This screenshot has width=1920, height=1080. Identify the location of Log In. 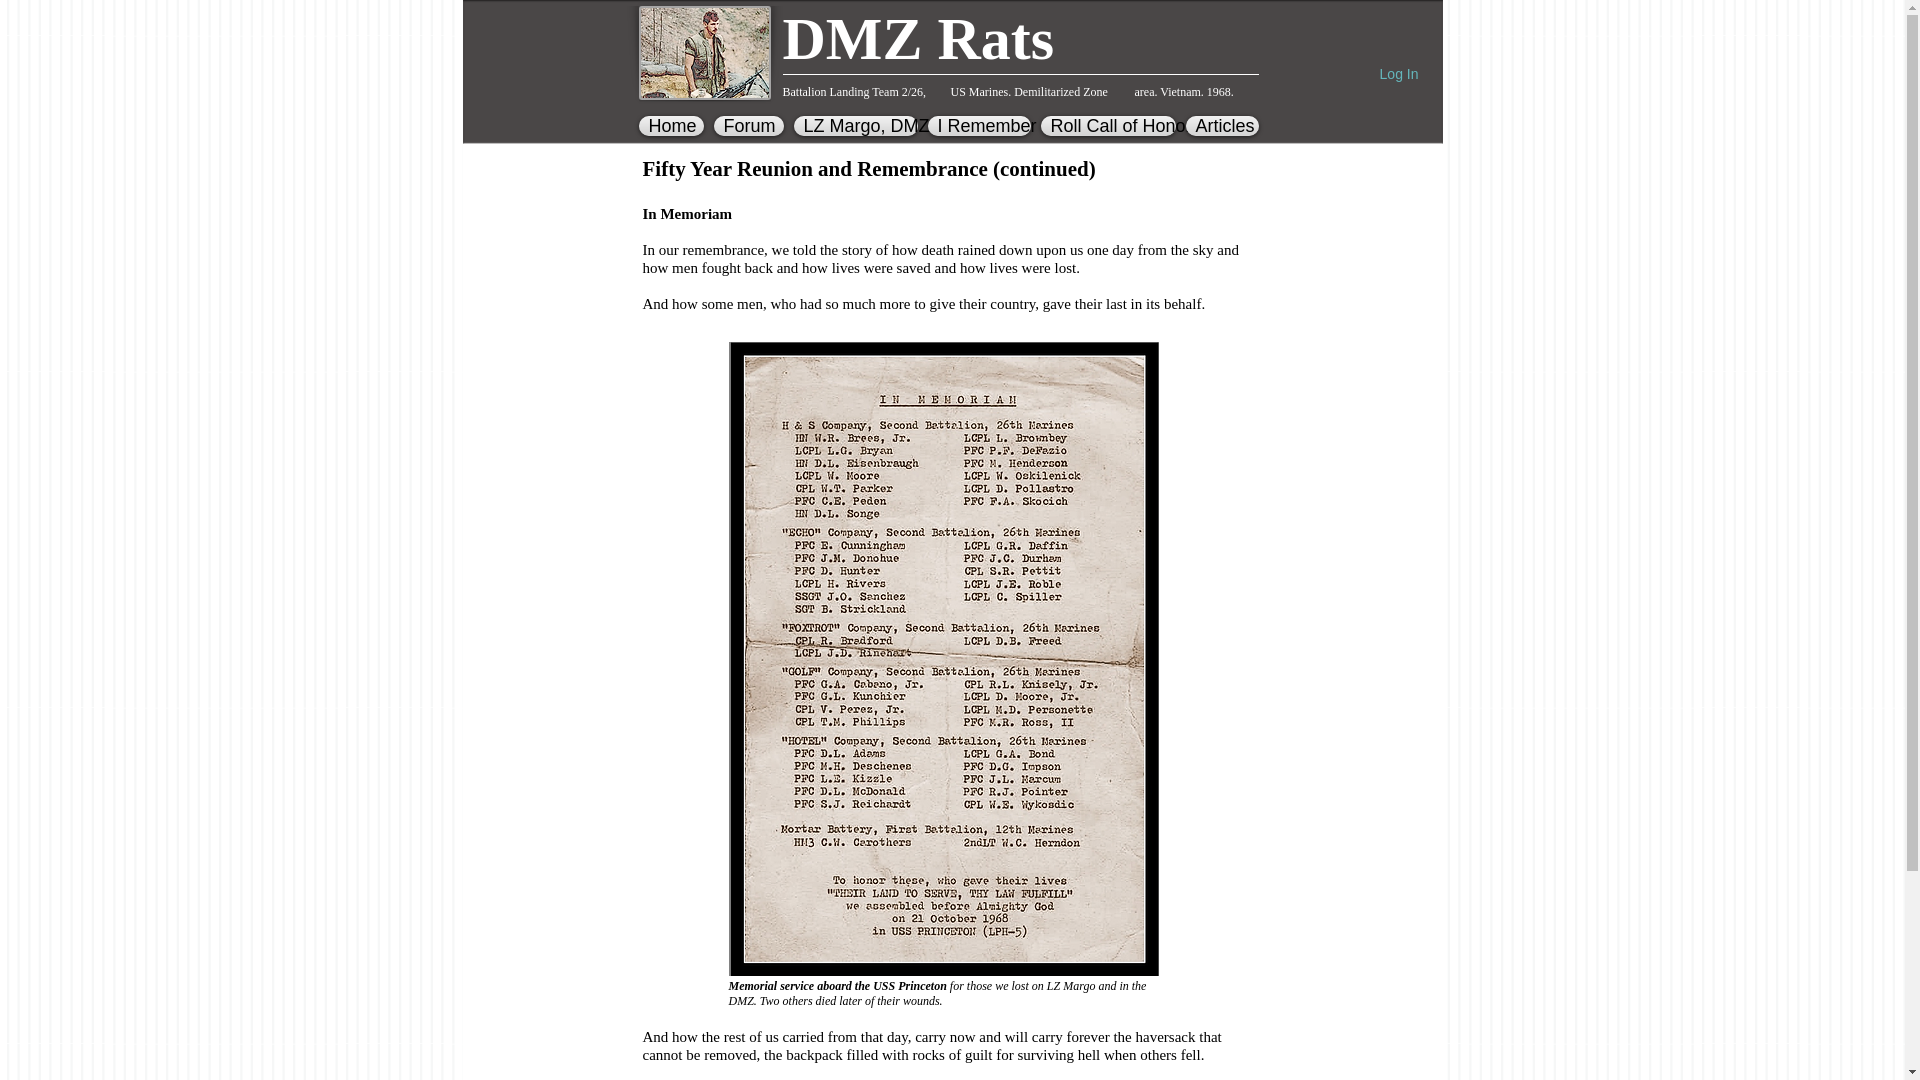
(1398, 74).